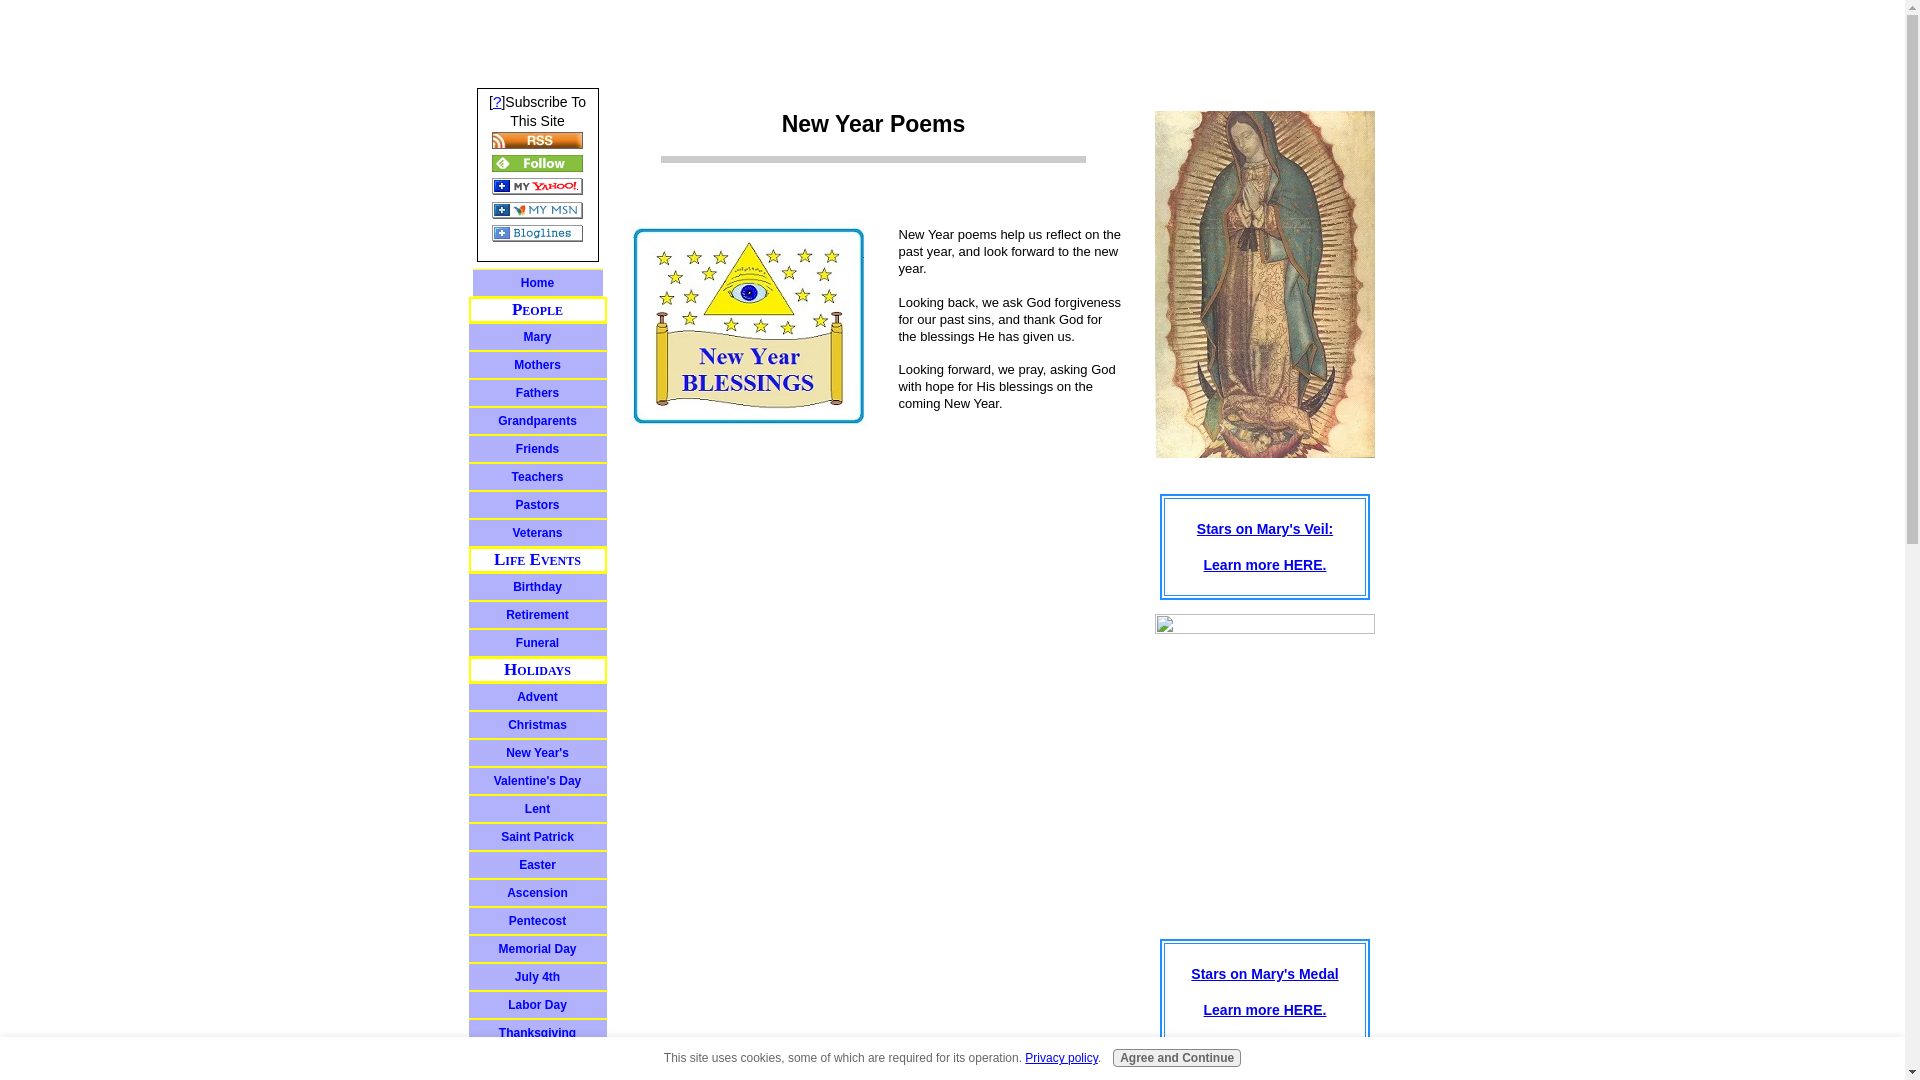 Image resolution: width=1920 pixels, height=1080 pixels. I want to click on Fathers, so click(537, 393).